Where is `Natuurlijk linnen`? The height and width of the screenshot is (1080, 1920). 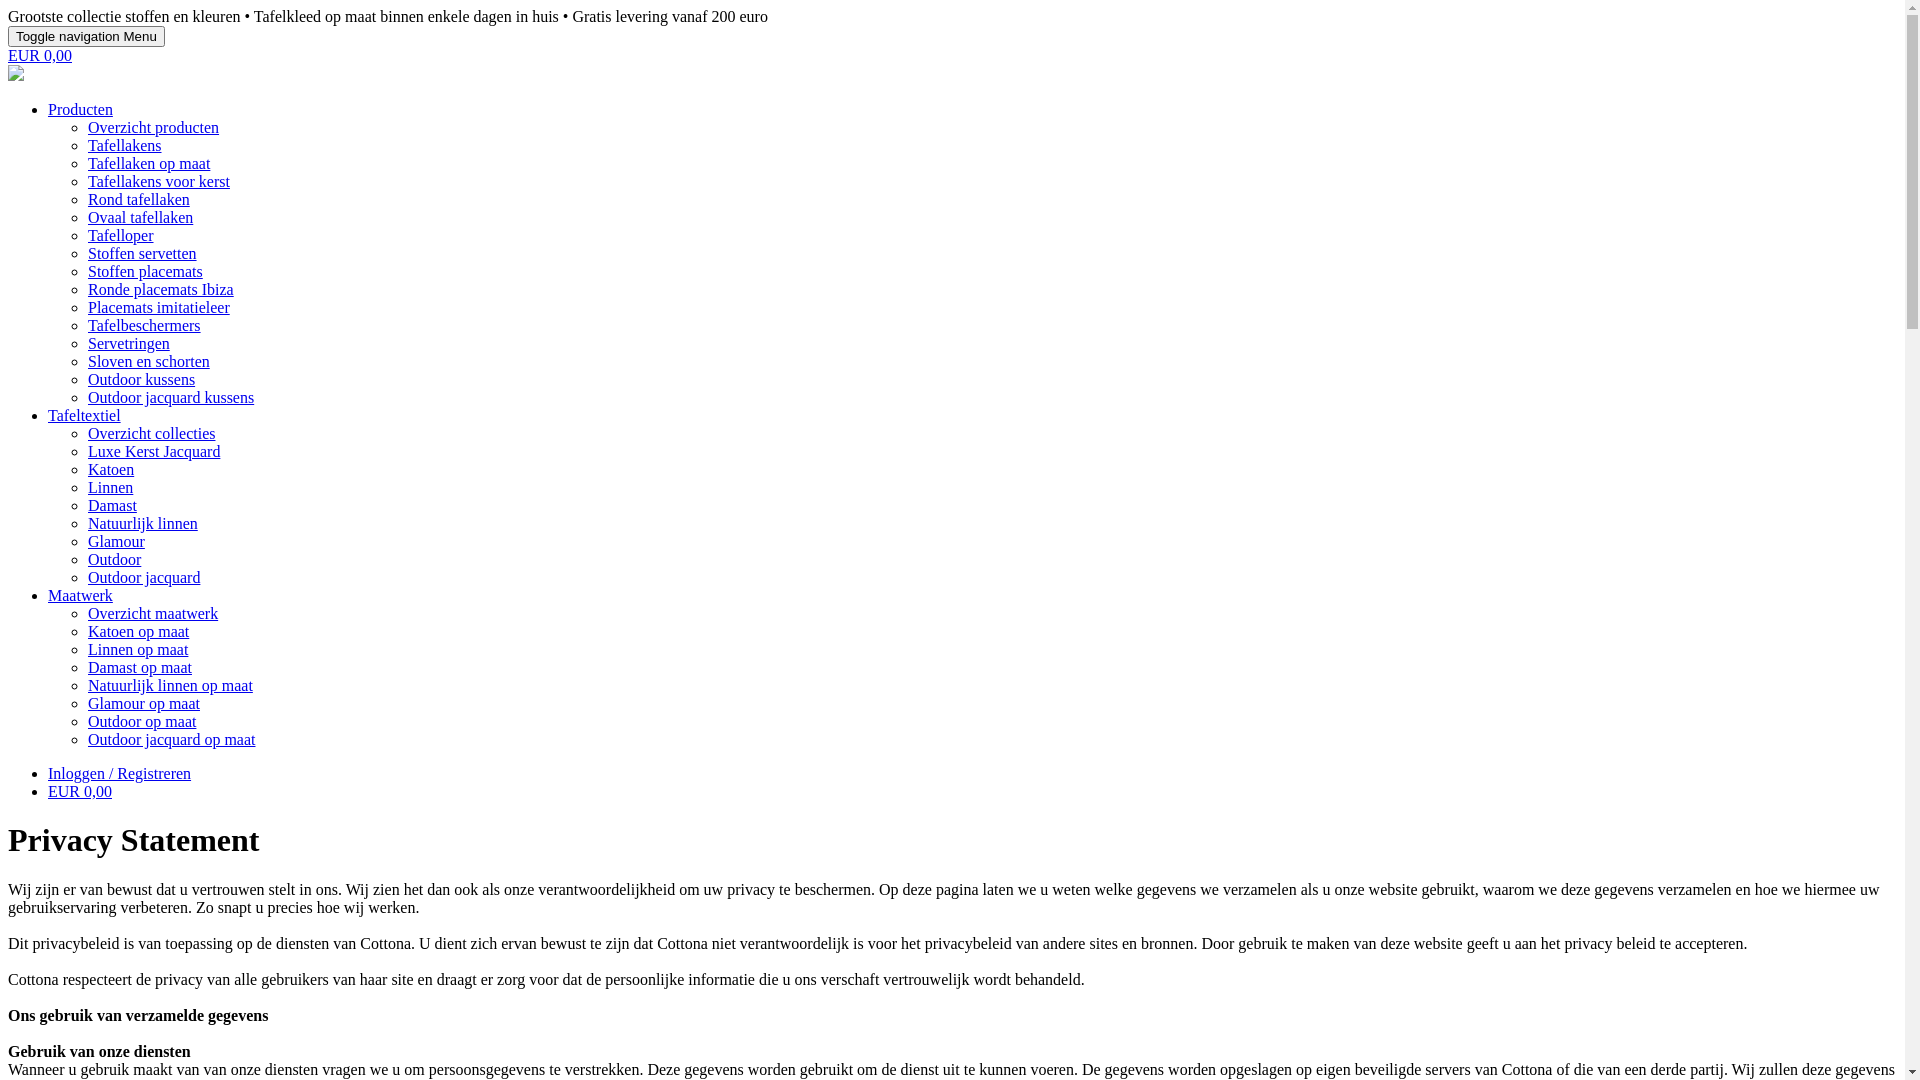 Natuurlijk linnen is located at coordinates (143, 524).